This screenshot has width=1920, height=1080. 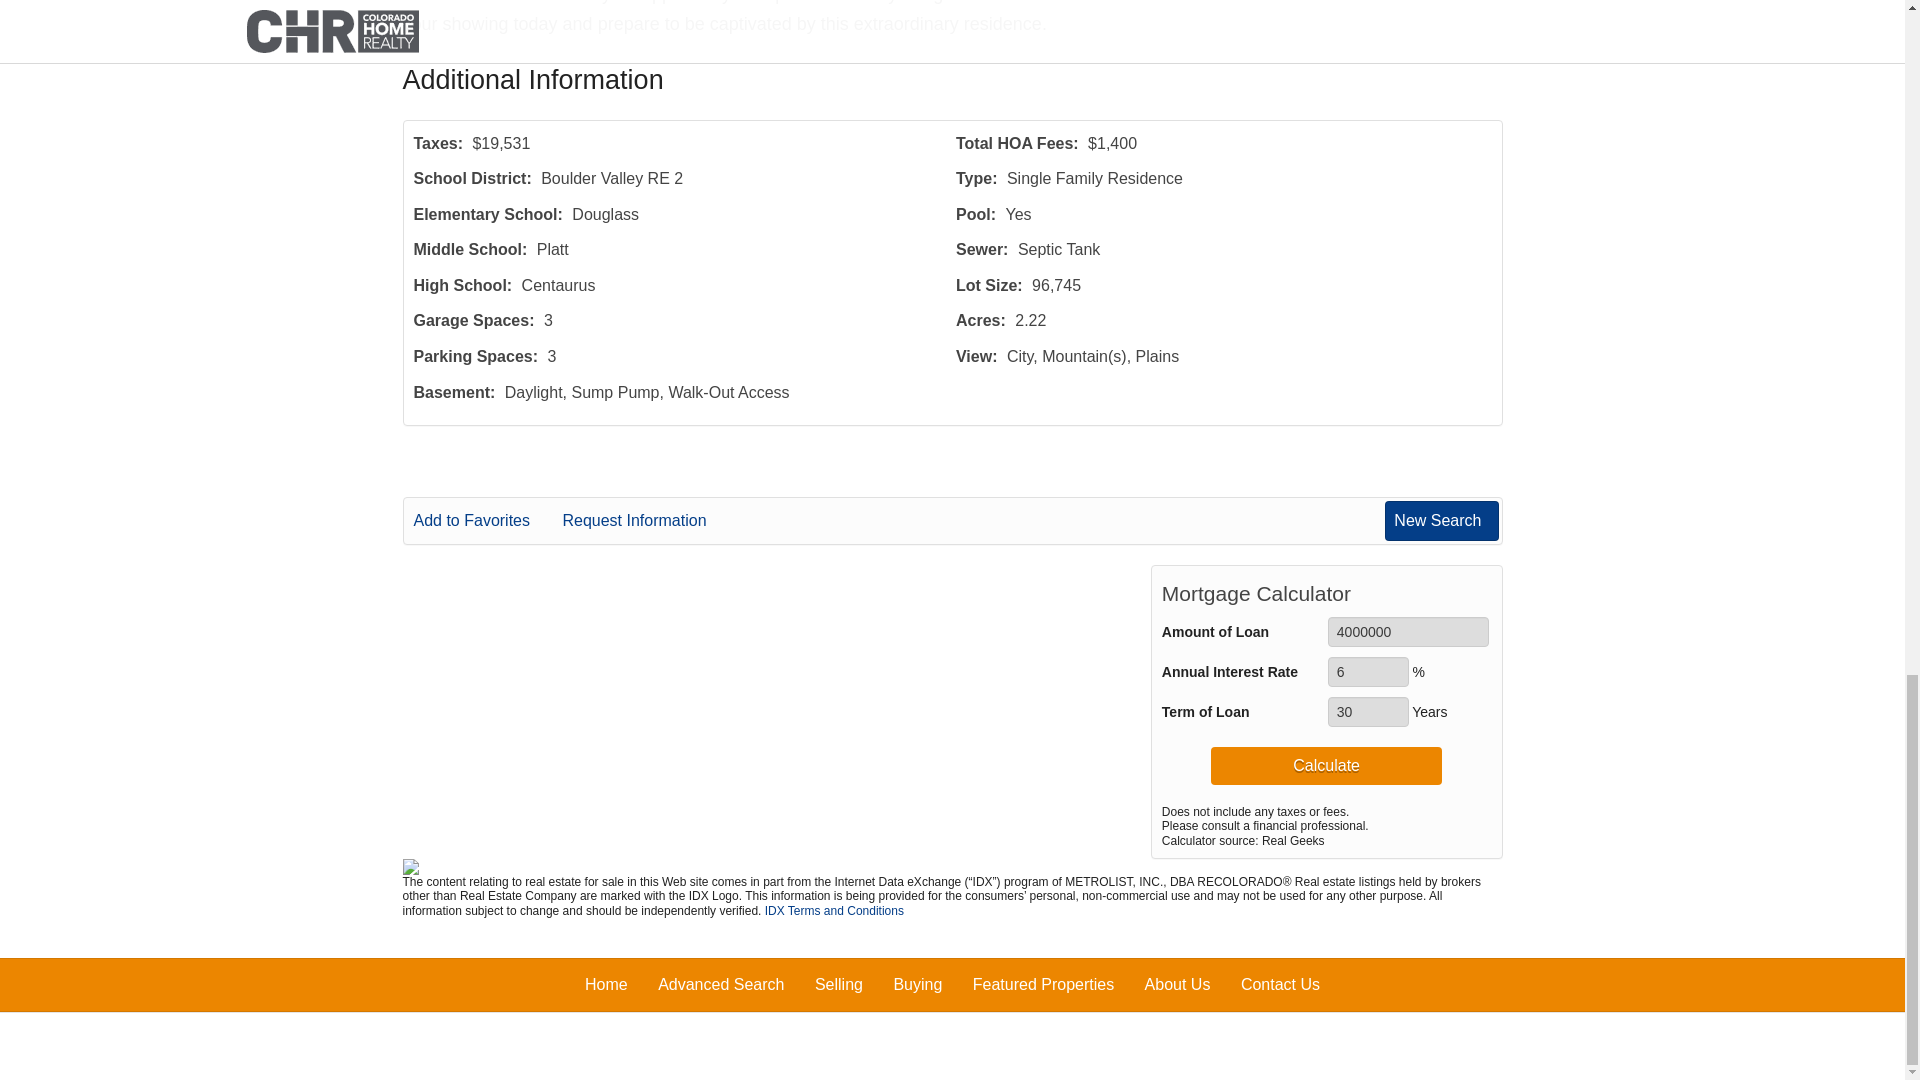 What do you see at coordinates (1368, 711) in the screenshot?
I see `30` at bounding box center [1368, 711].